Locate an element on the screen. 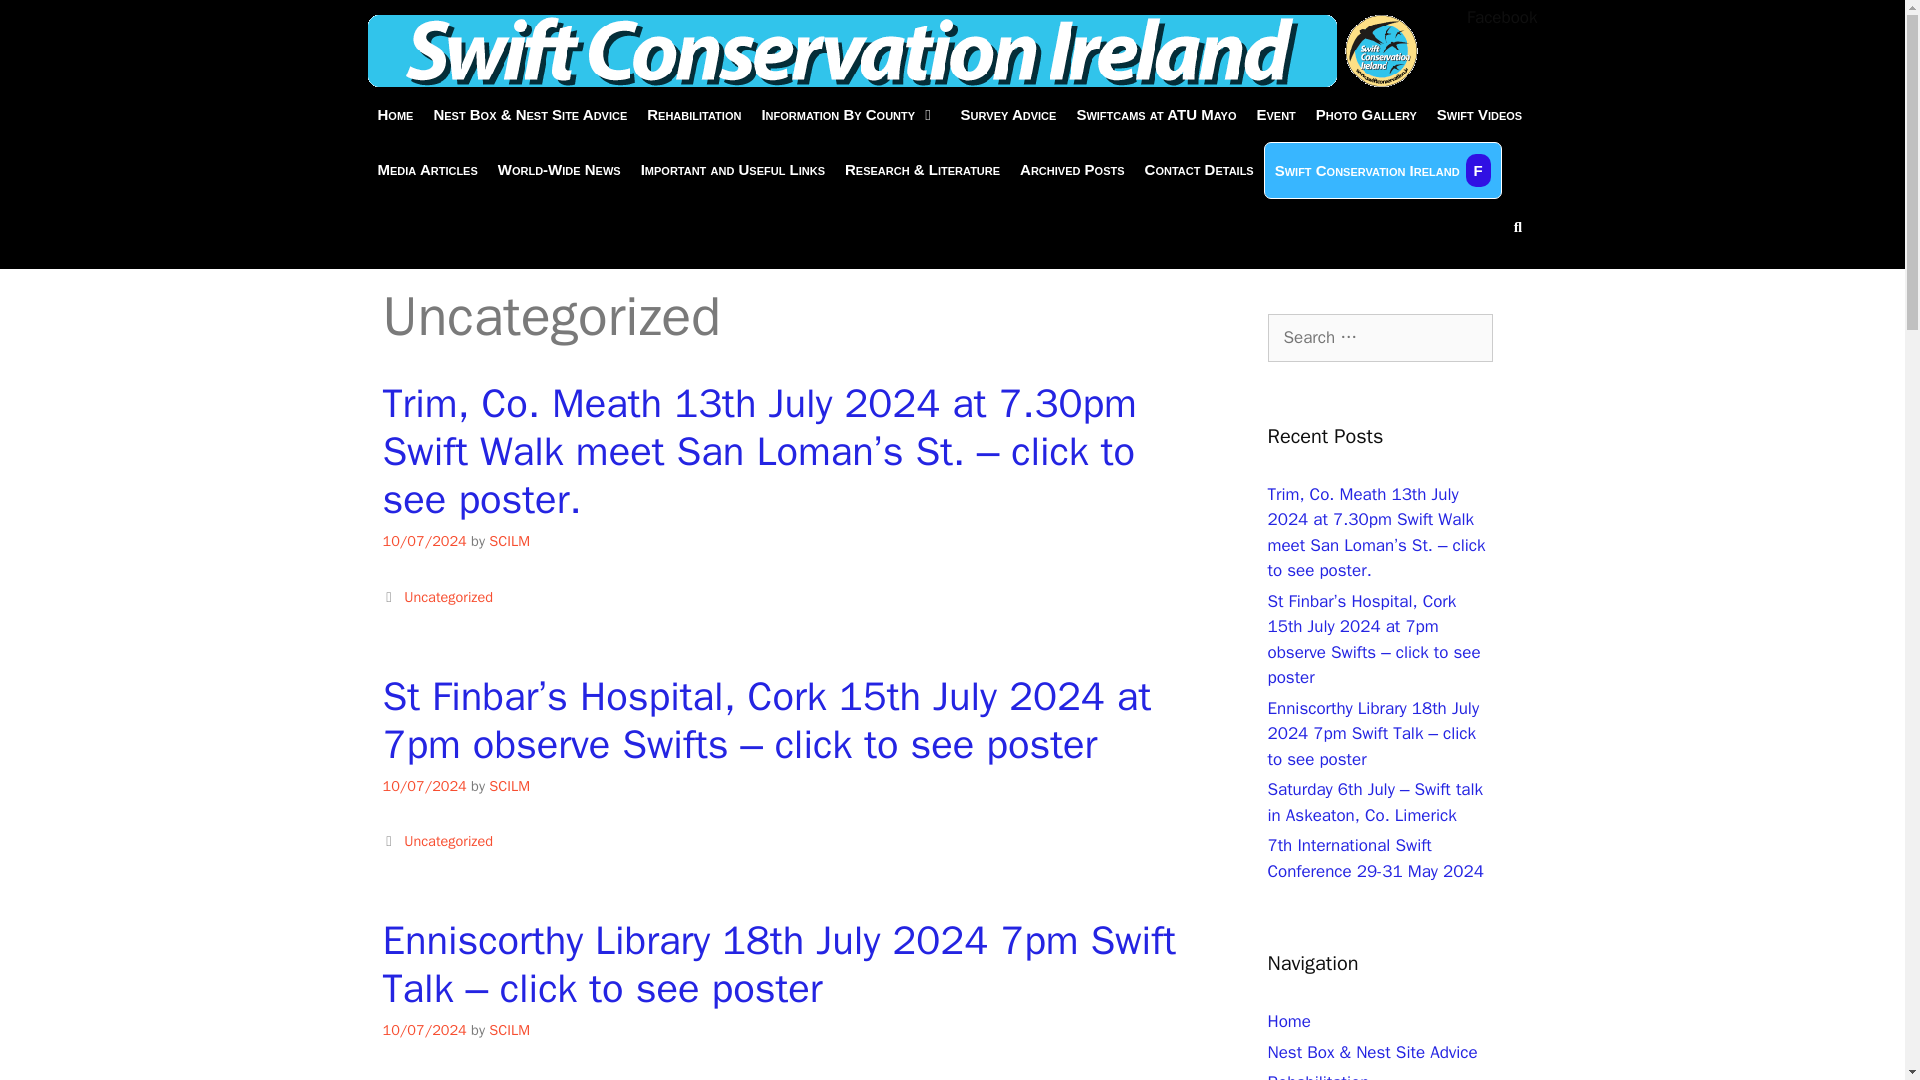 The width and height of the screenshot is (1920, 1080). View all posts by SCILM is located at coordinates (509, 1029).